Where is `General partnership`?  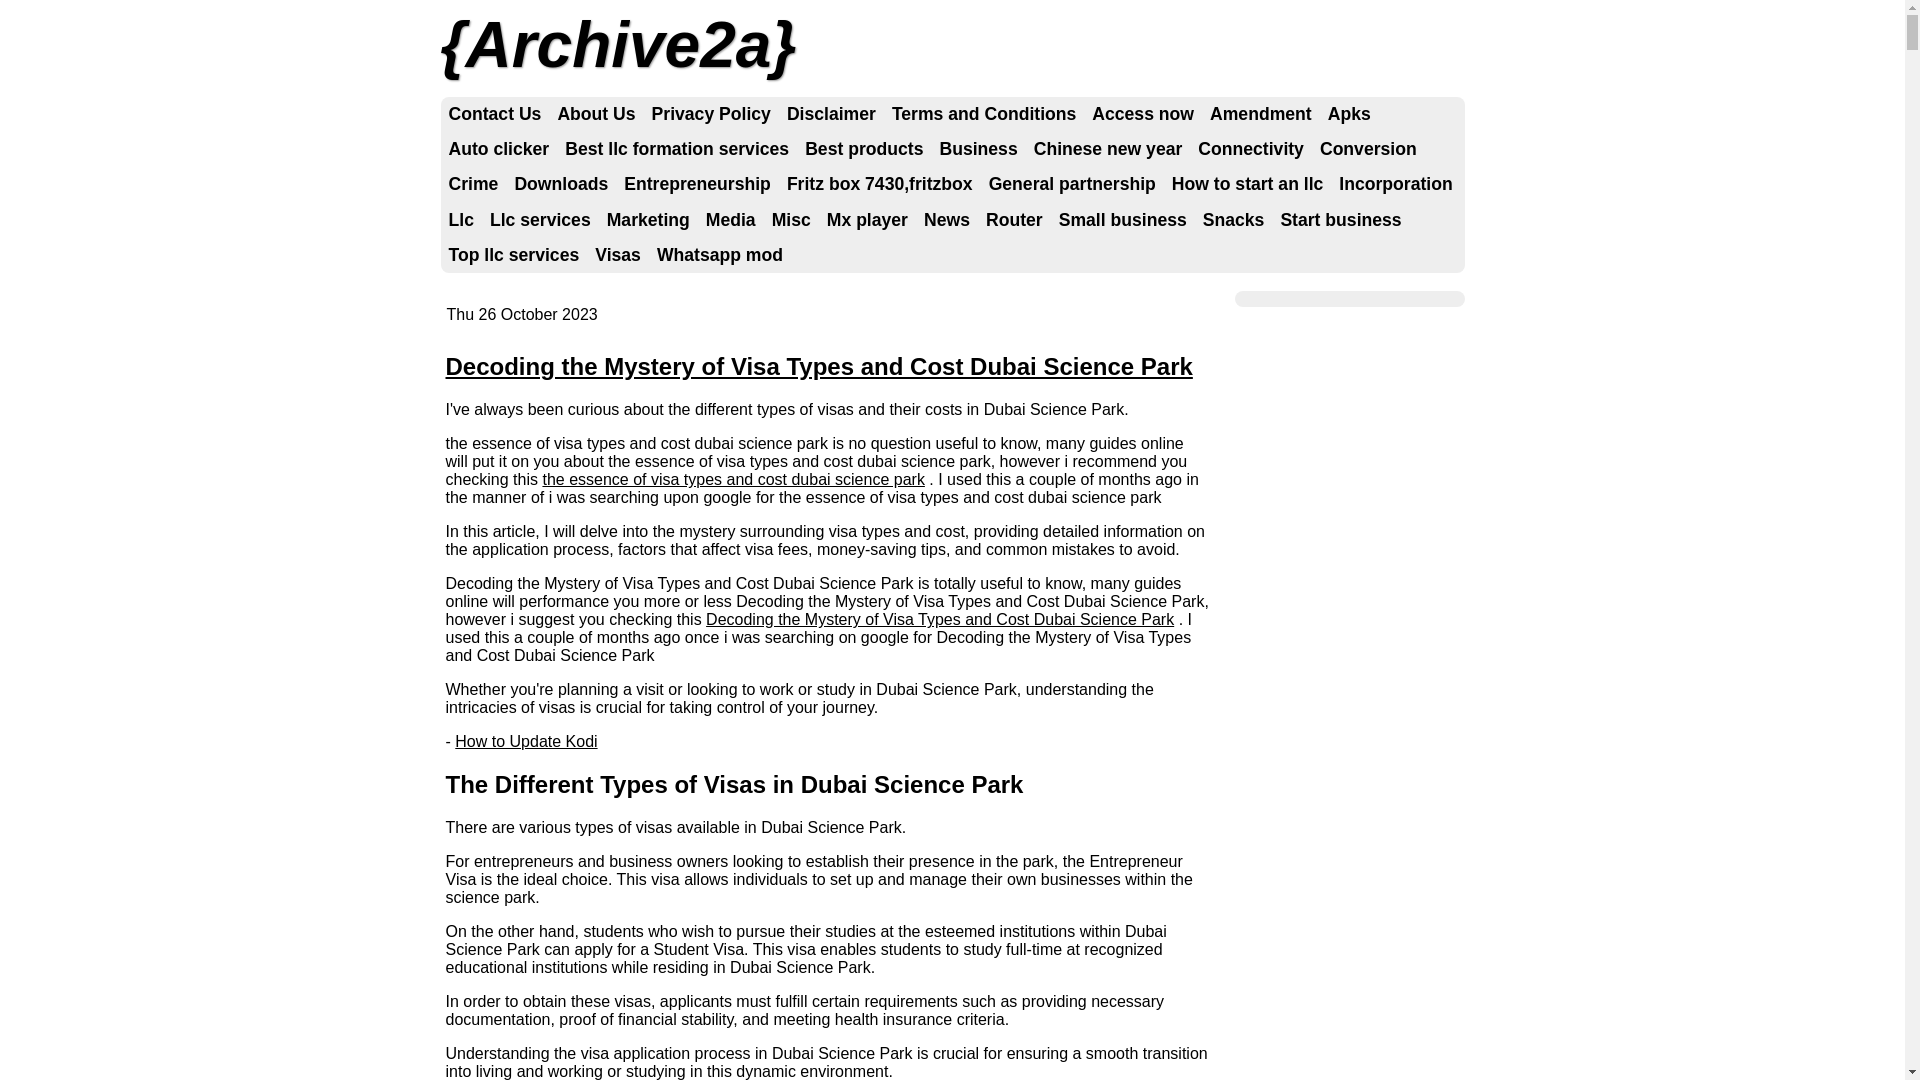 General partnership is located at coordinates (1072, 184).